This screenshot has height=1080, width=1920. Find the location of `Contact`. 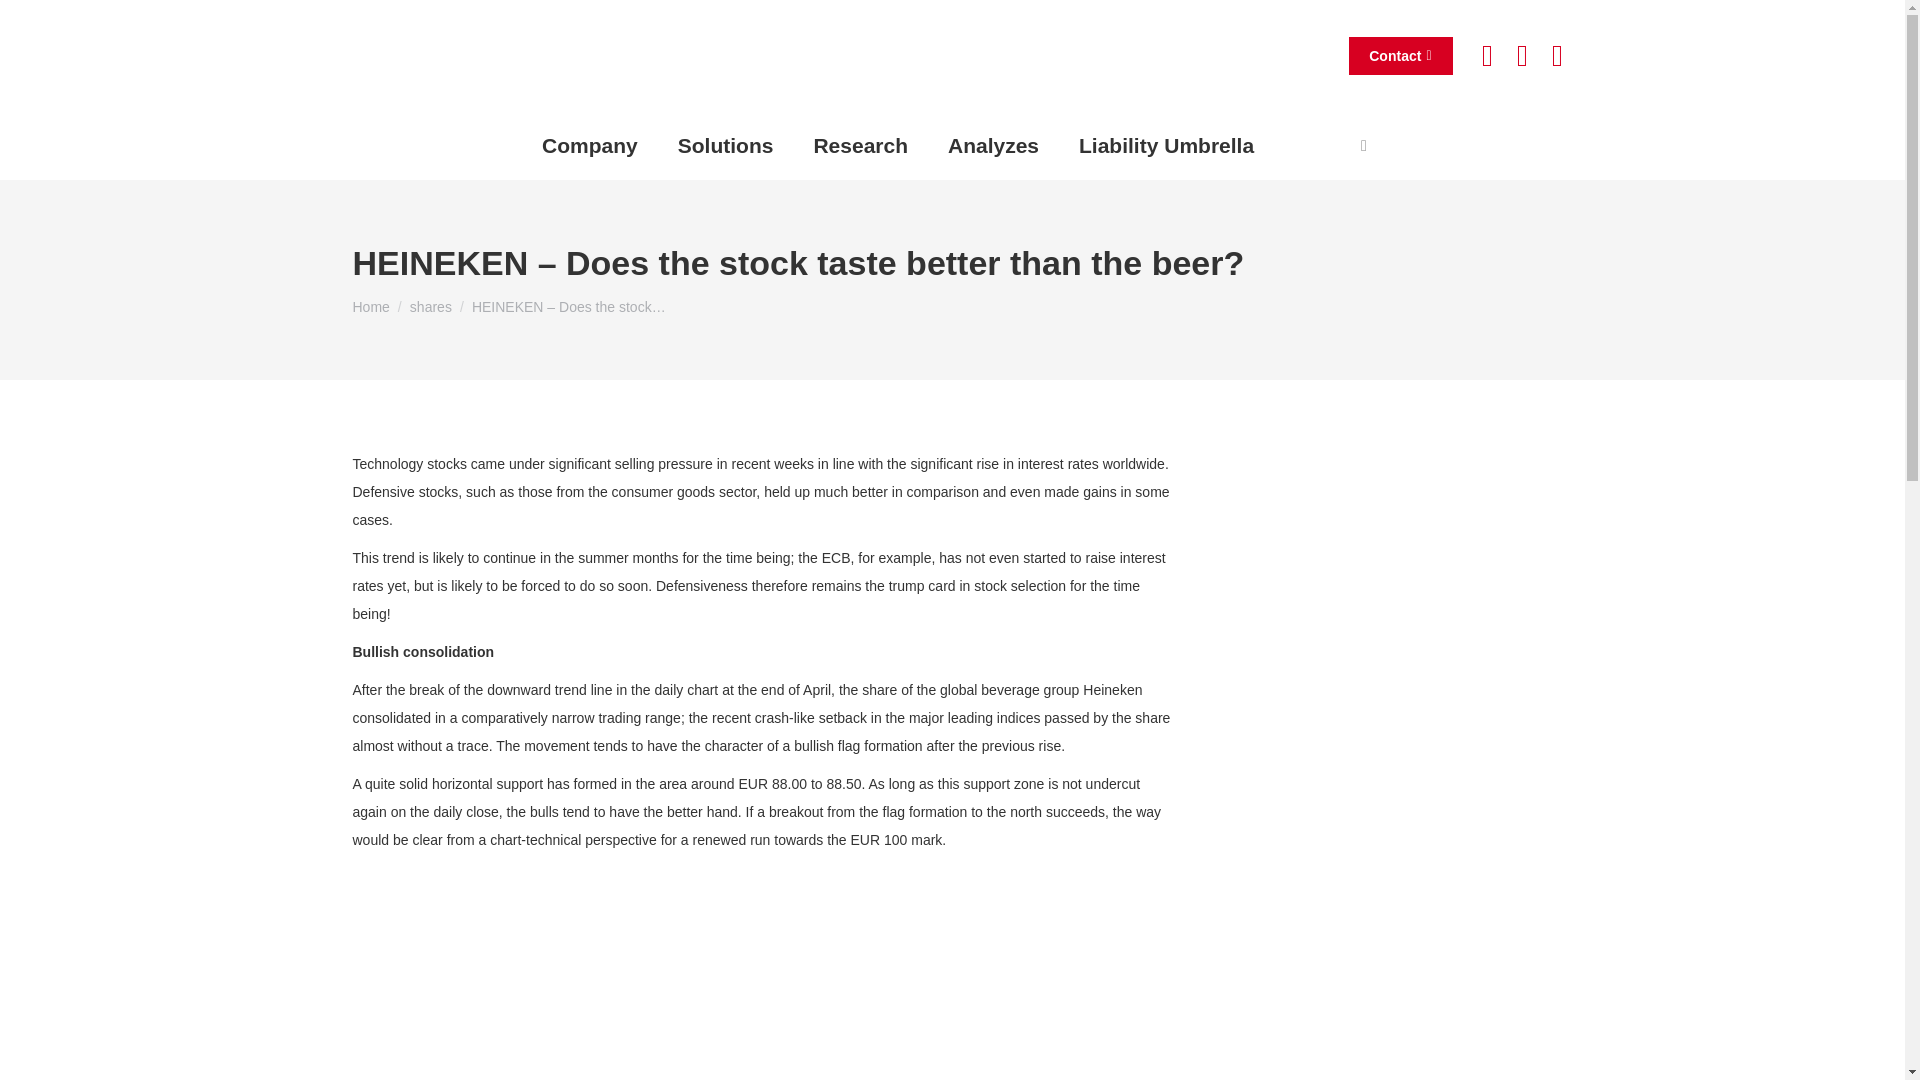

Contact is located at coordinates (1400, 54).